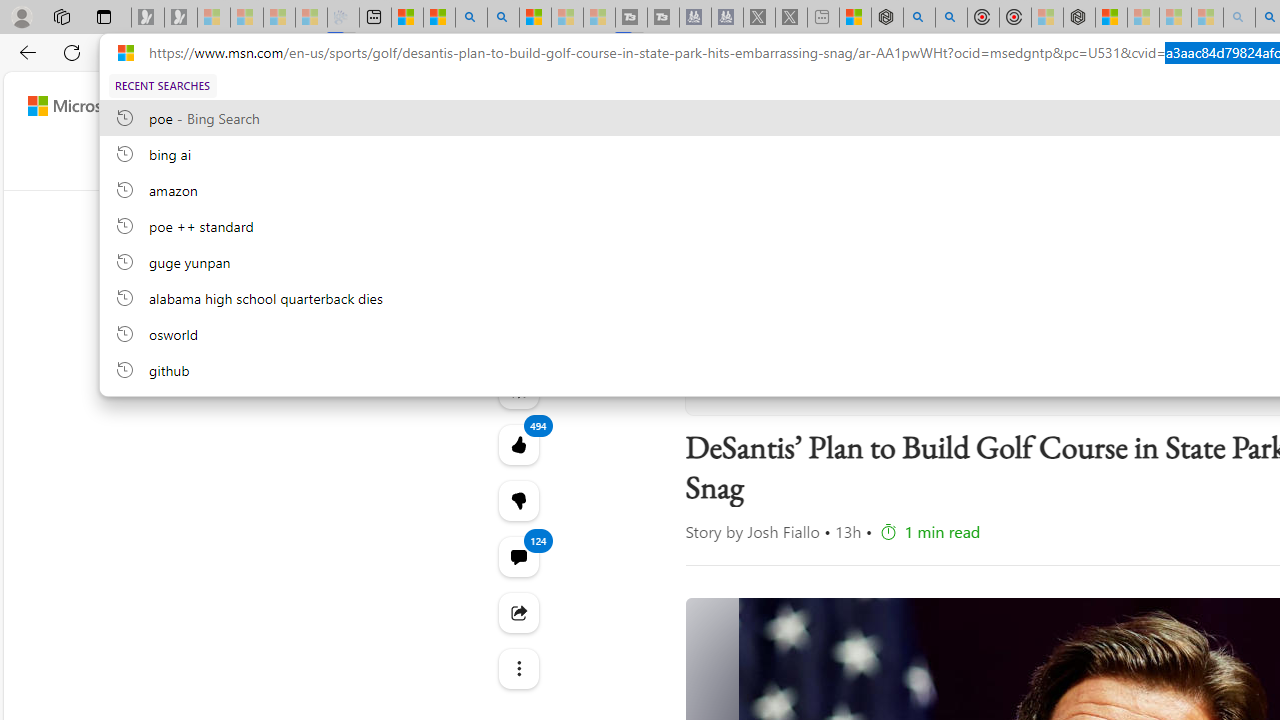 The width and height of the screenshot is (1280, 720). Describe the element at coordinates (1177, 214) in the screenshot. I see `Check Your Personal Offers` at that location.